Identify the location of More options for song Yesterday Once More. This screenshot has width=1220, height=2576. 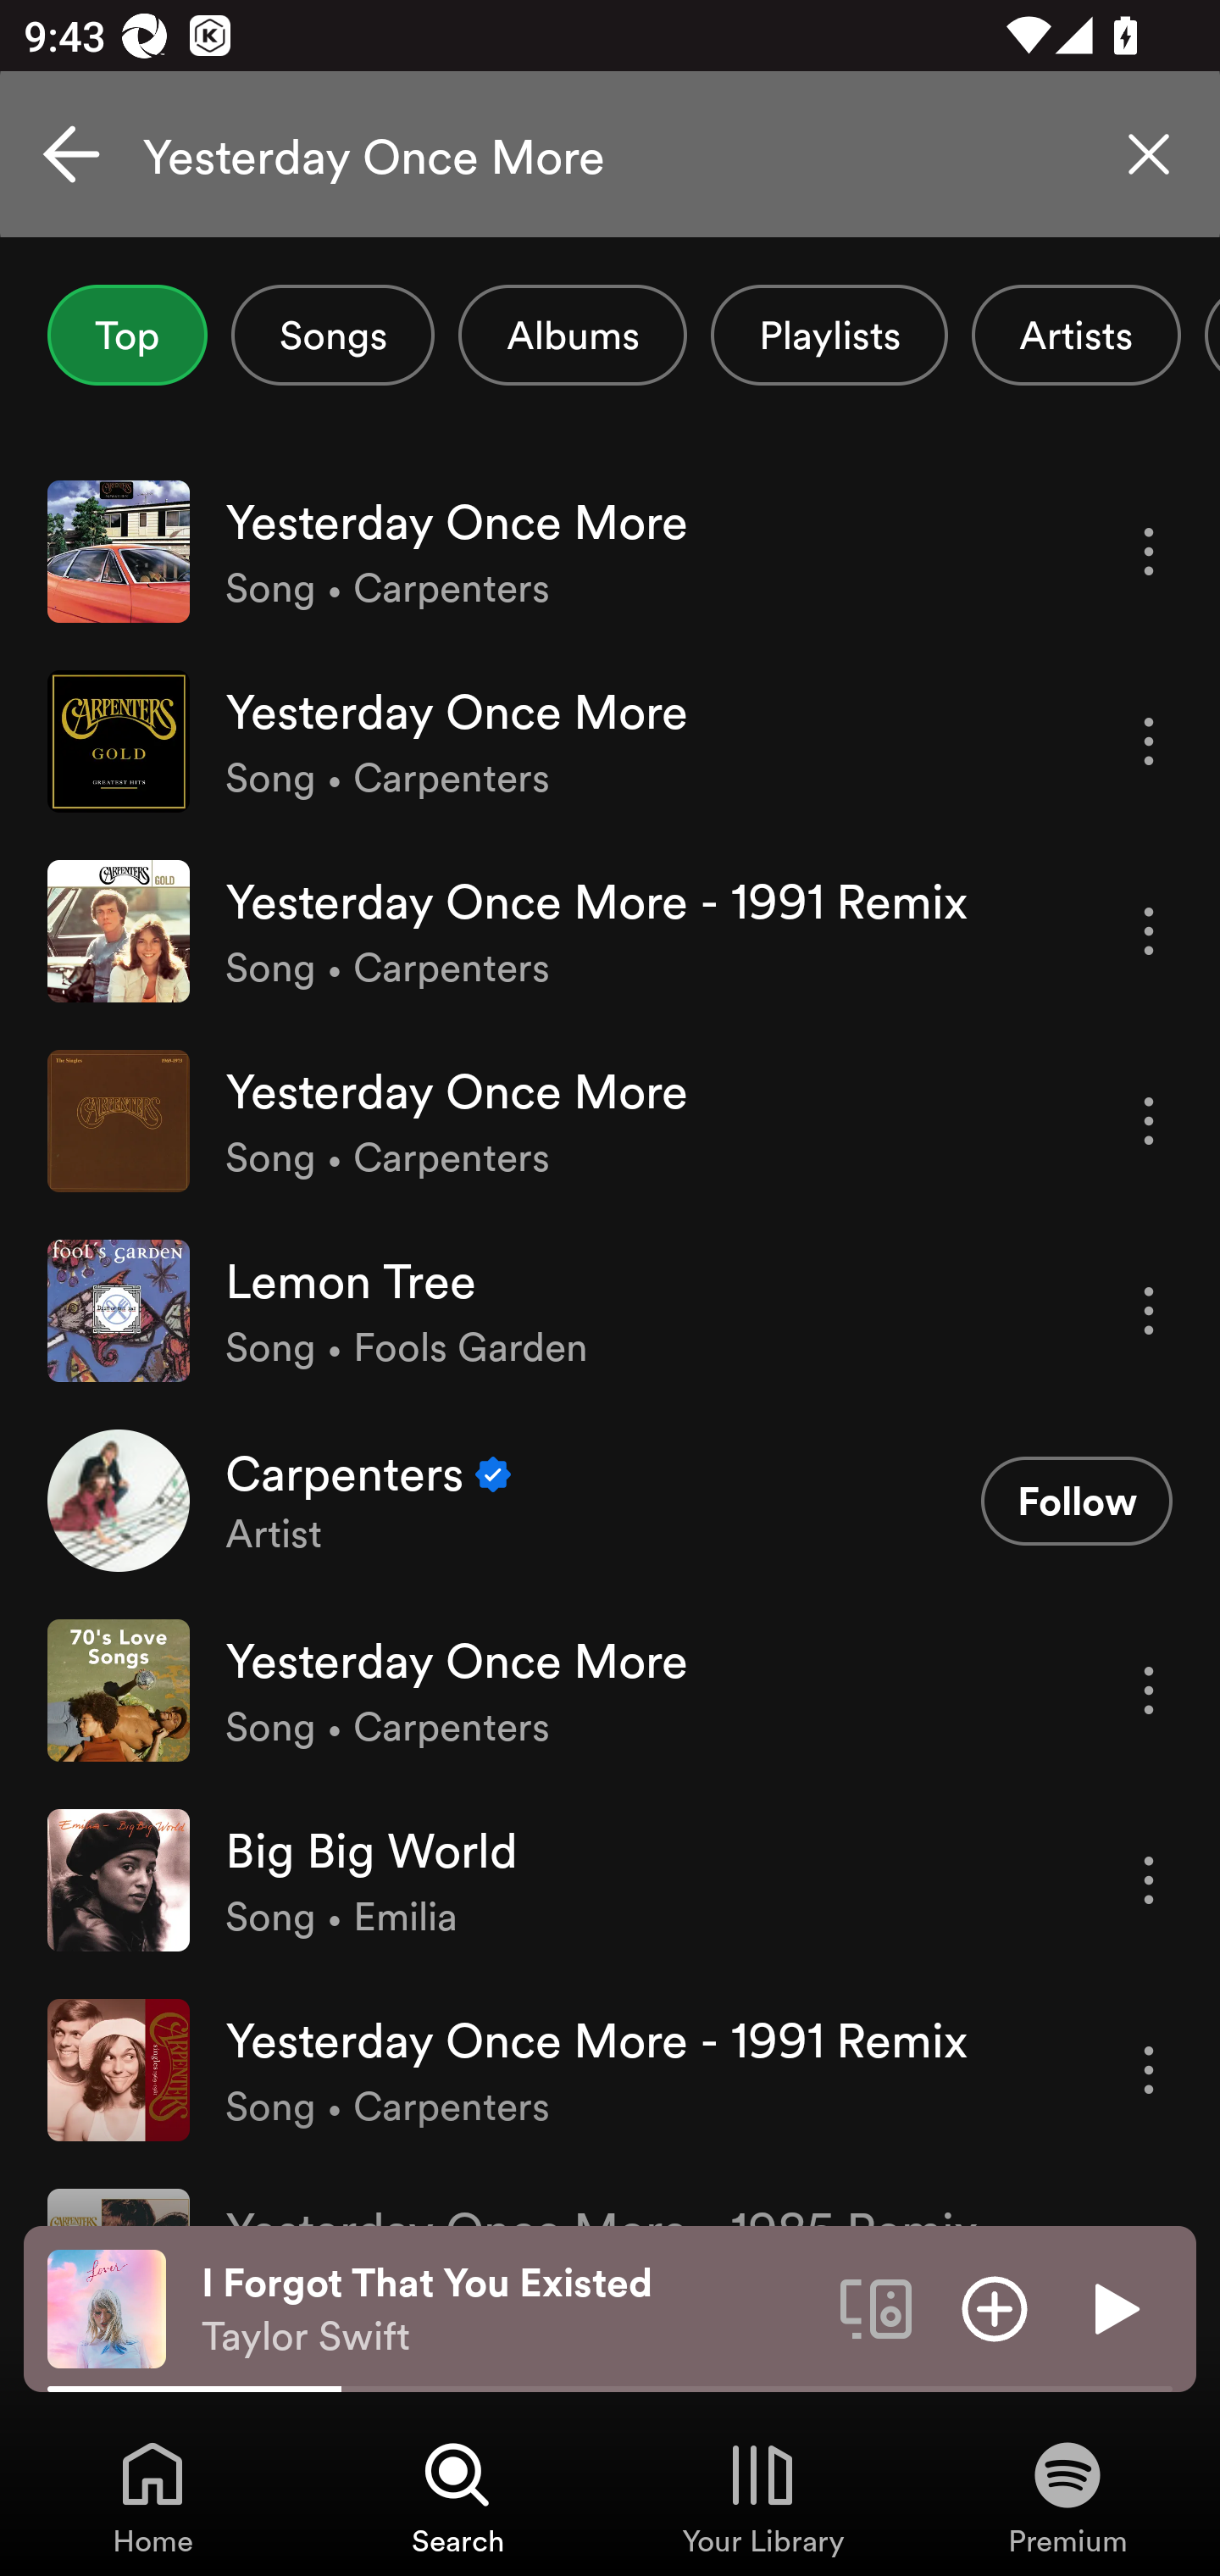
(1149, 741).